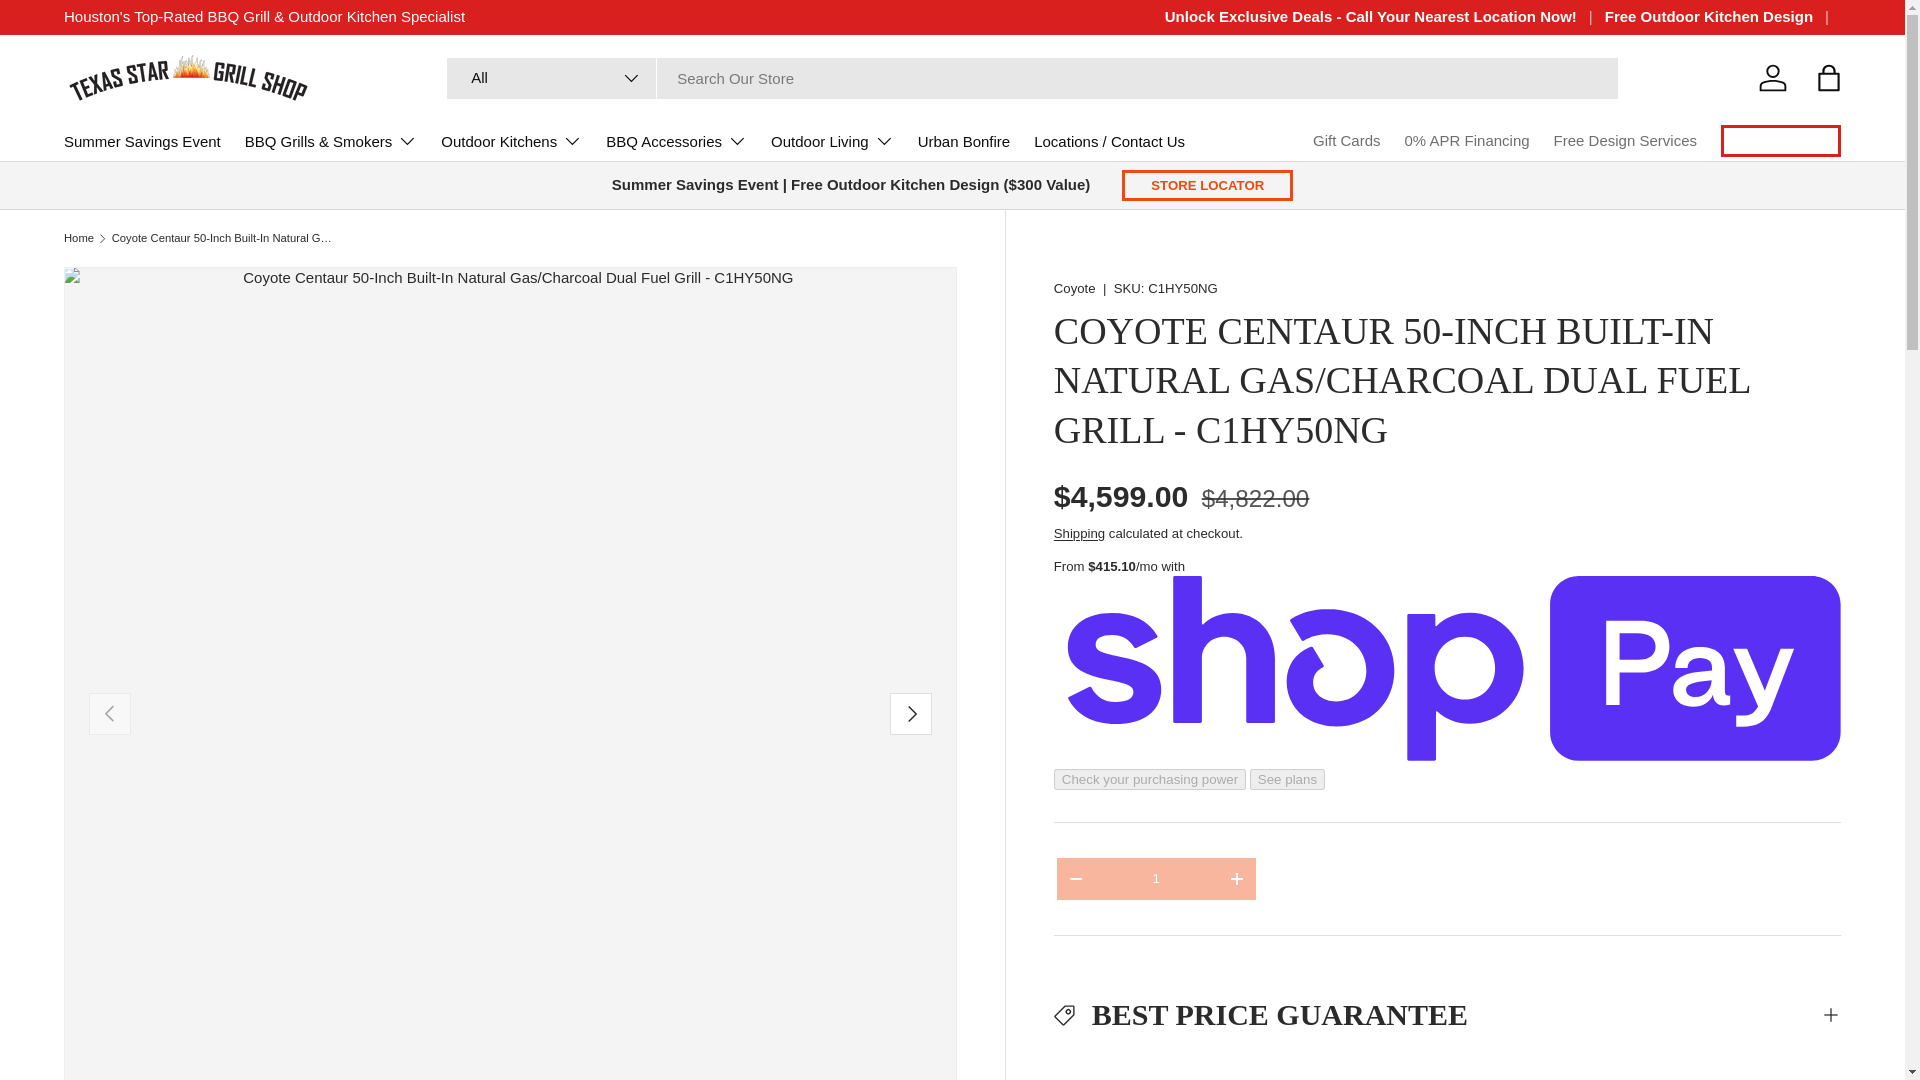 Image resolution: width=1920 pixels, height=1080 pixels. Describe the element at coordinates (142, 140) in the screenshot. I see `Summer Savings Event` at that location.